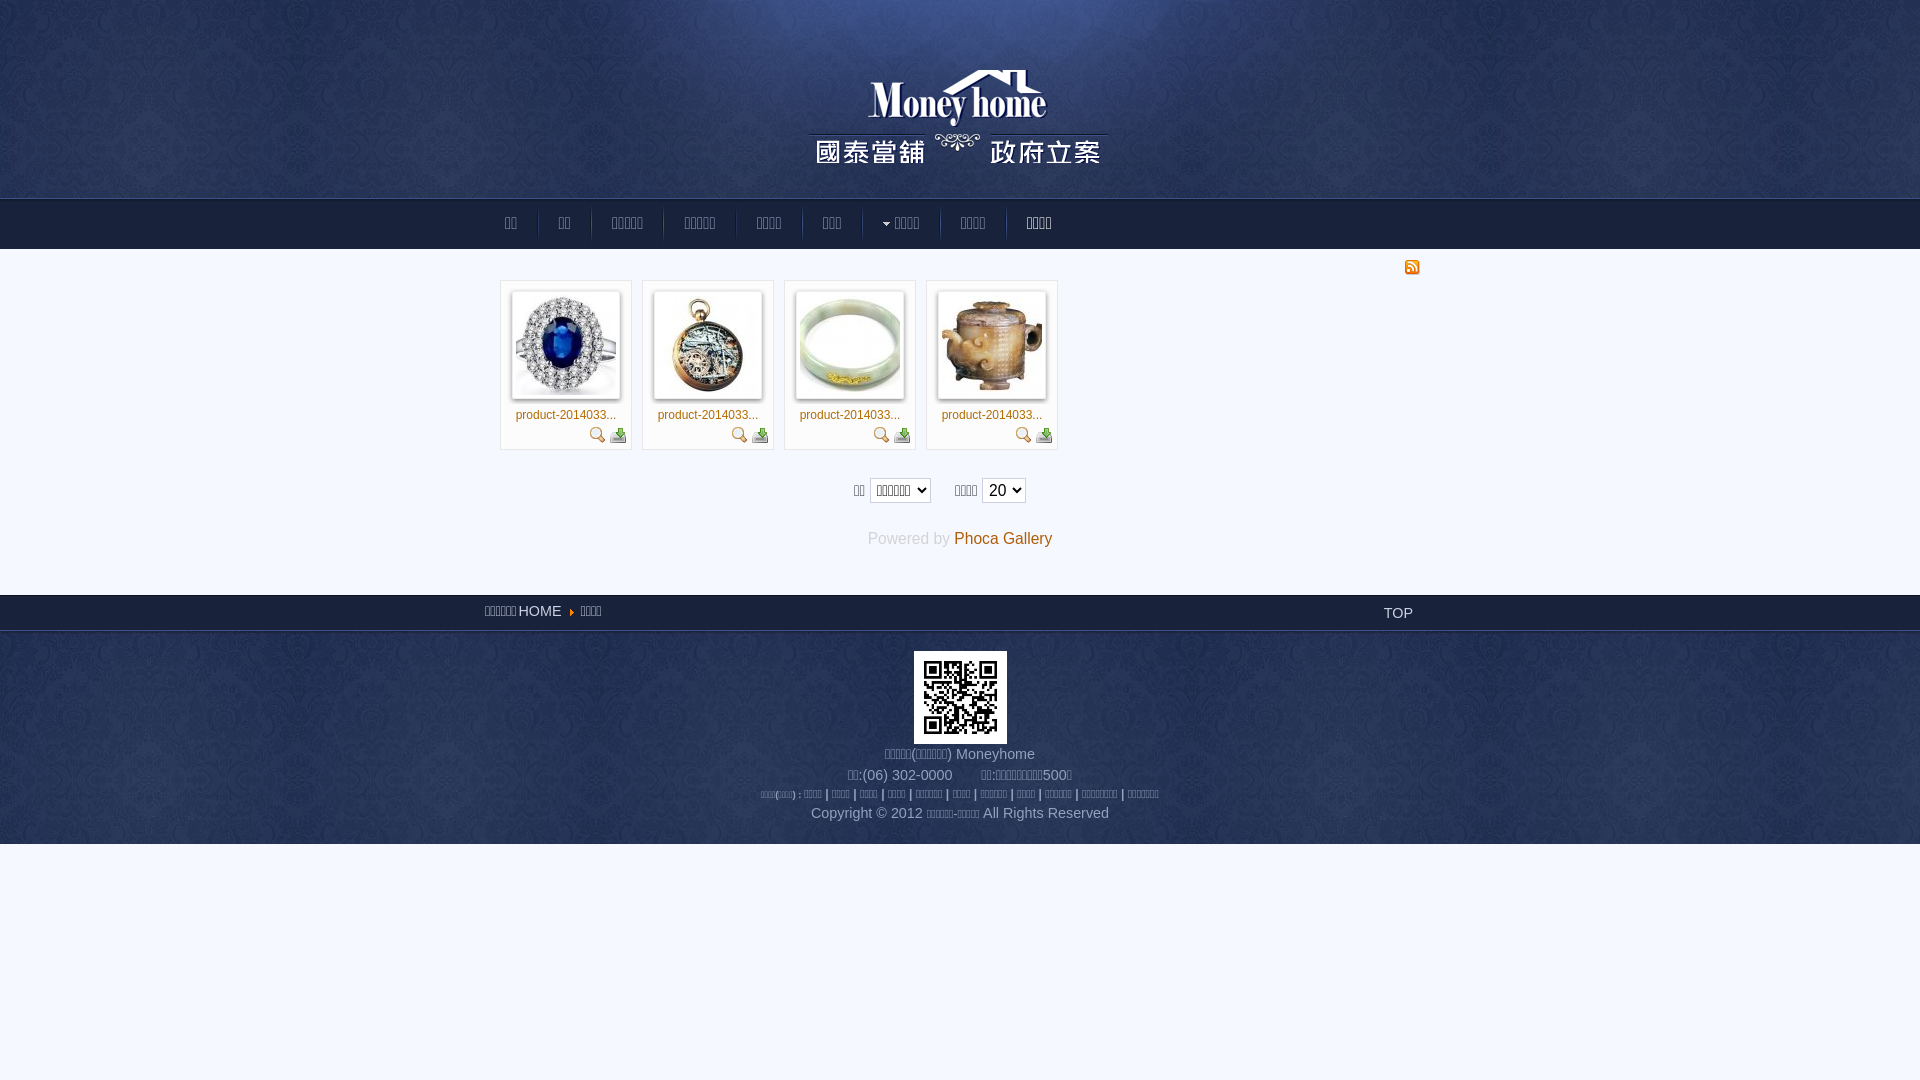  What do you see at coordinates (1412, 270) in the screenshot?
I see `RSS ` at bounding box center [1412, 270].